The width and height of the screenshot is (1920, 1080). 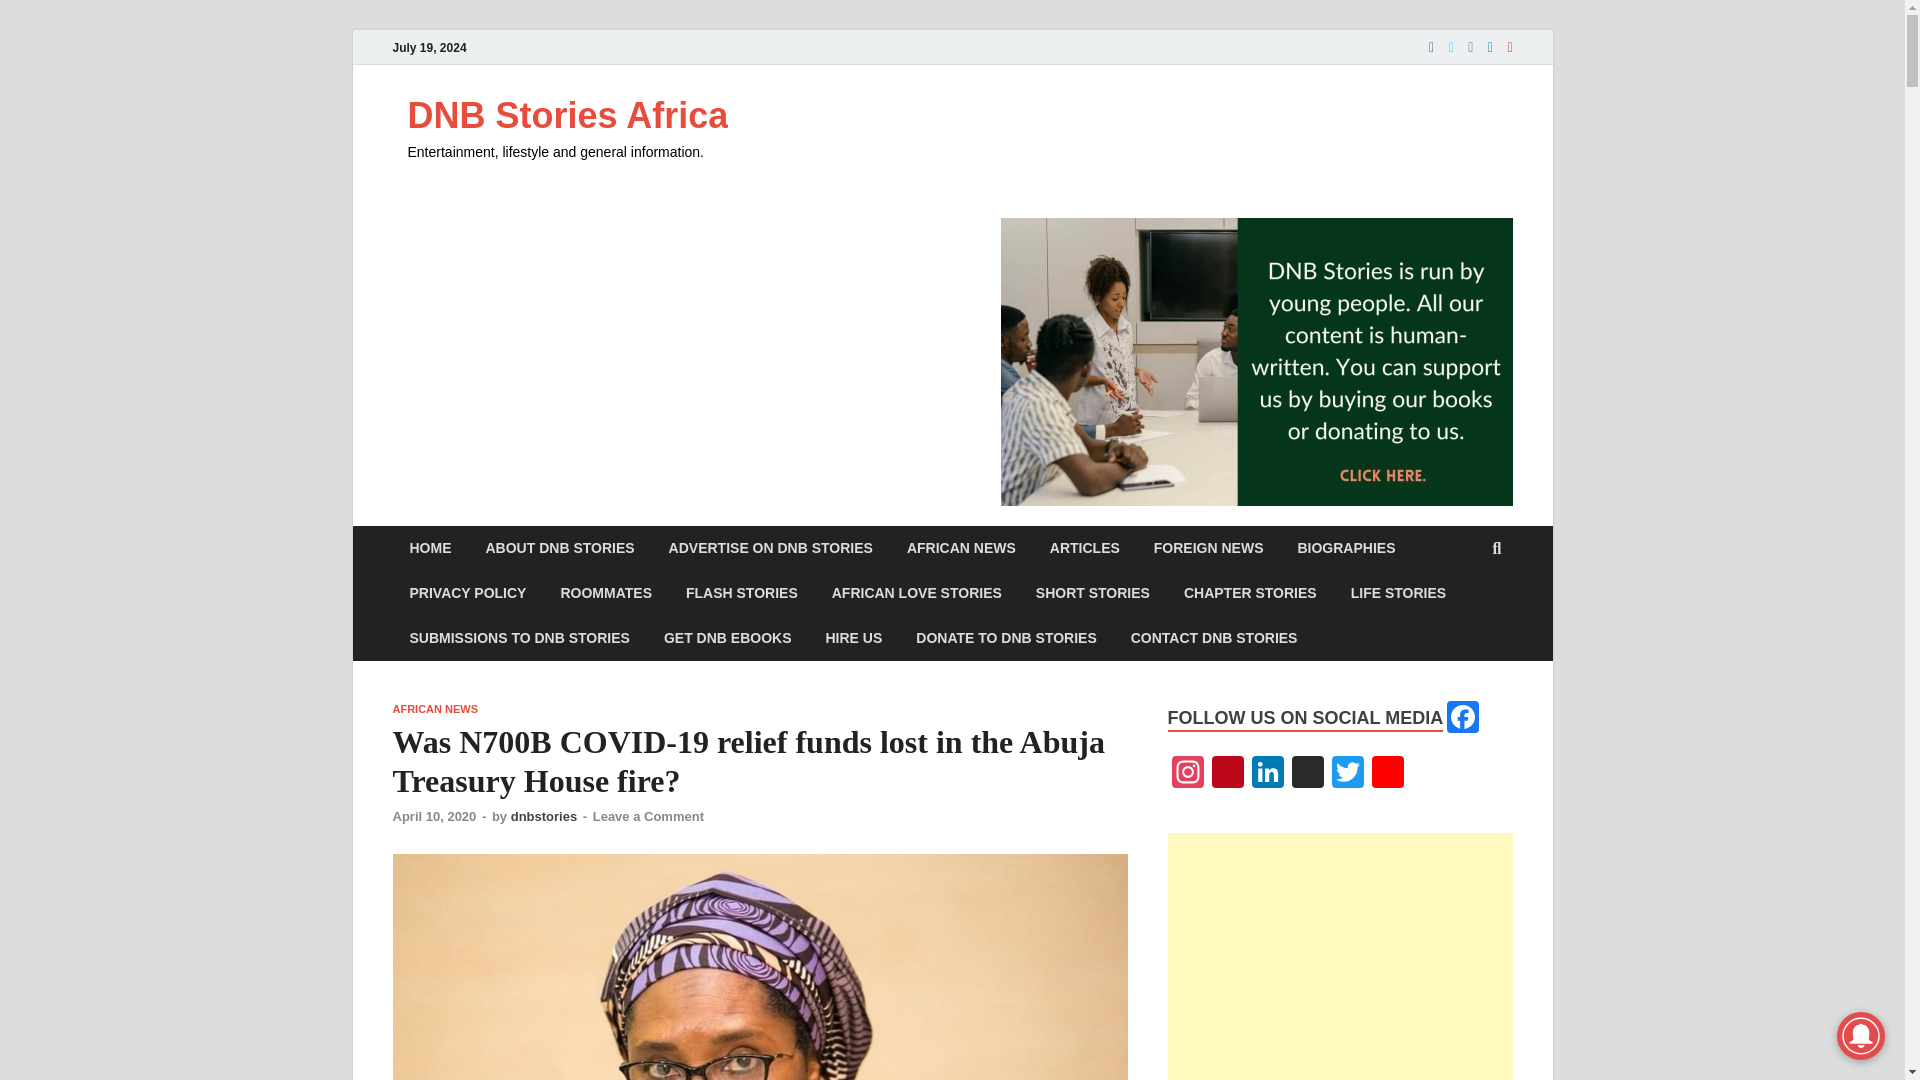 I want to click on CONTACT DNB STORIES, so click(x=1214, y=638).